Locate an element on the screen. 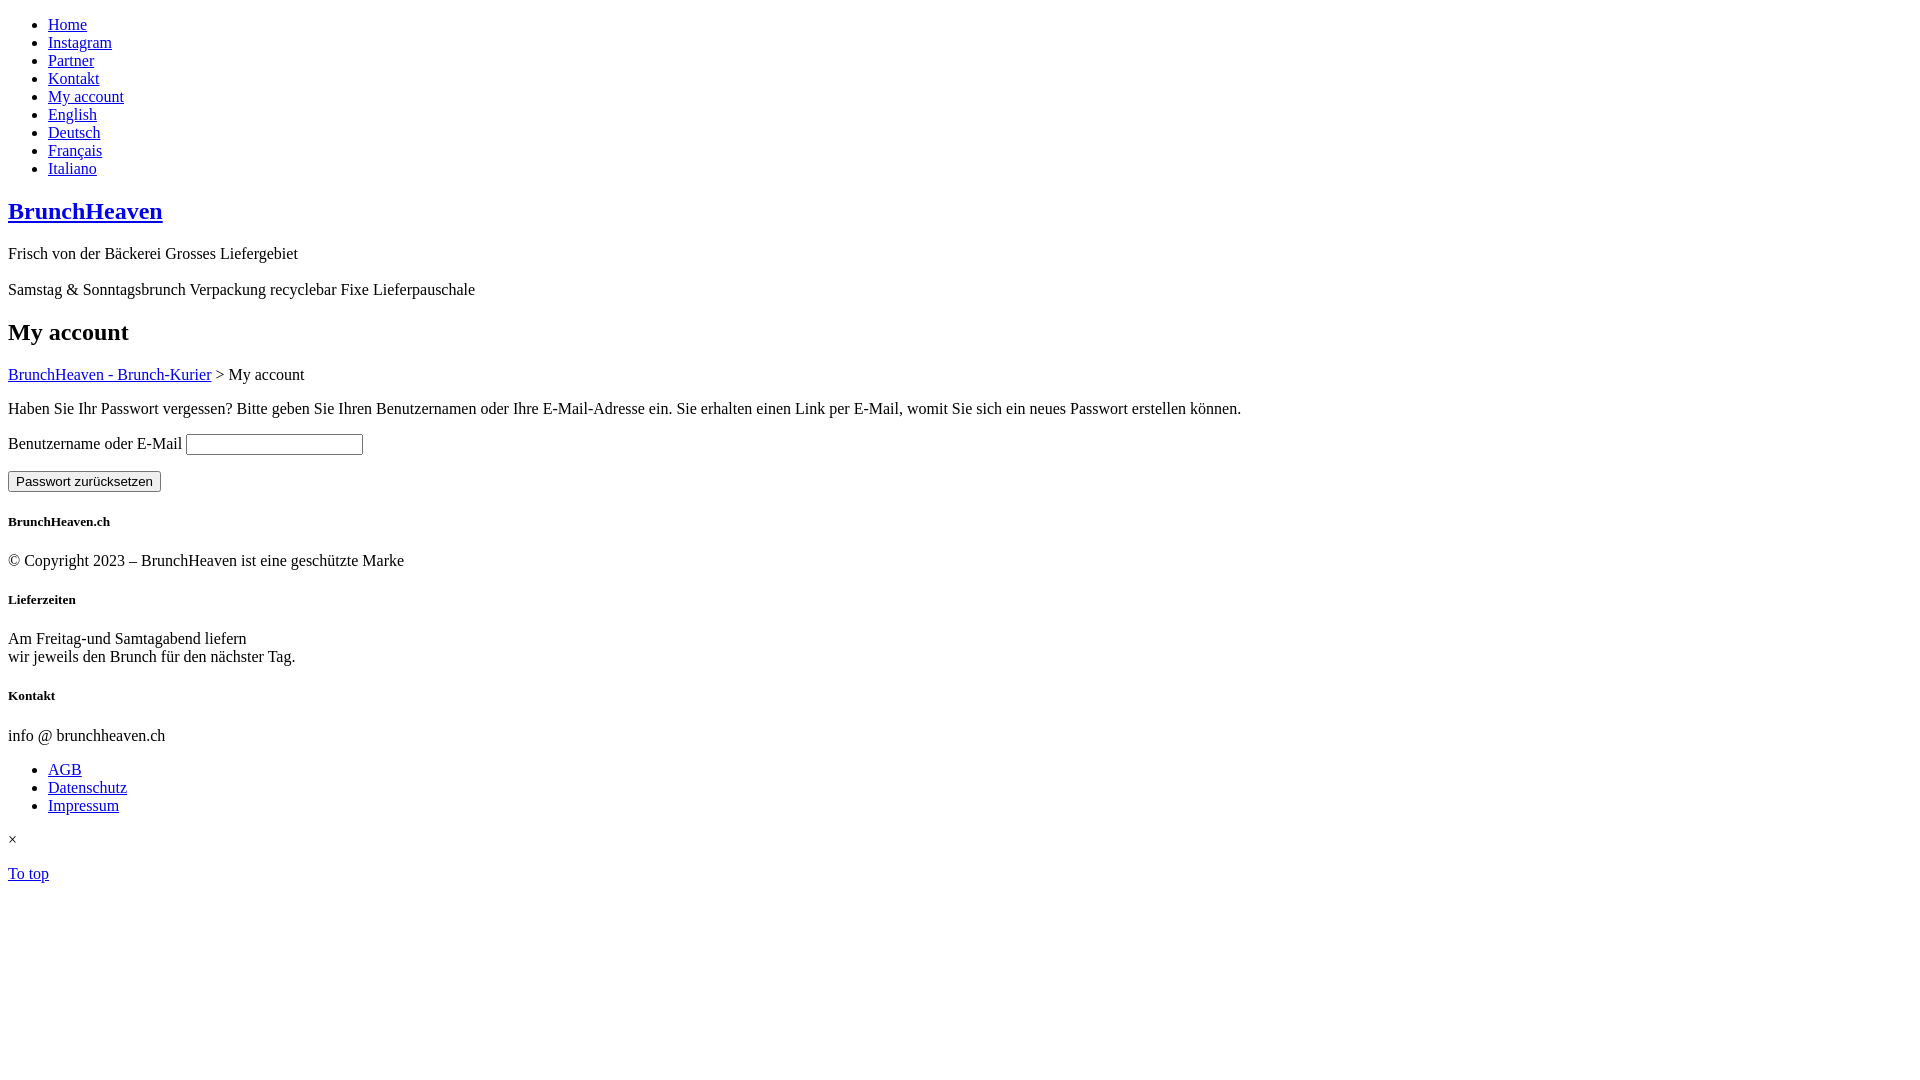 The width and height of the screenshot is (1920, 1080). Kontakt is located at coordinates (74, 78).